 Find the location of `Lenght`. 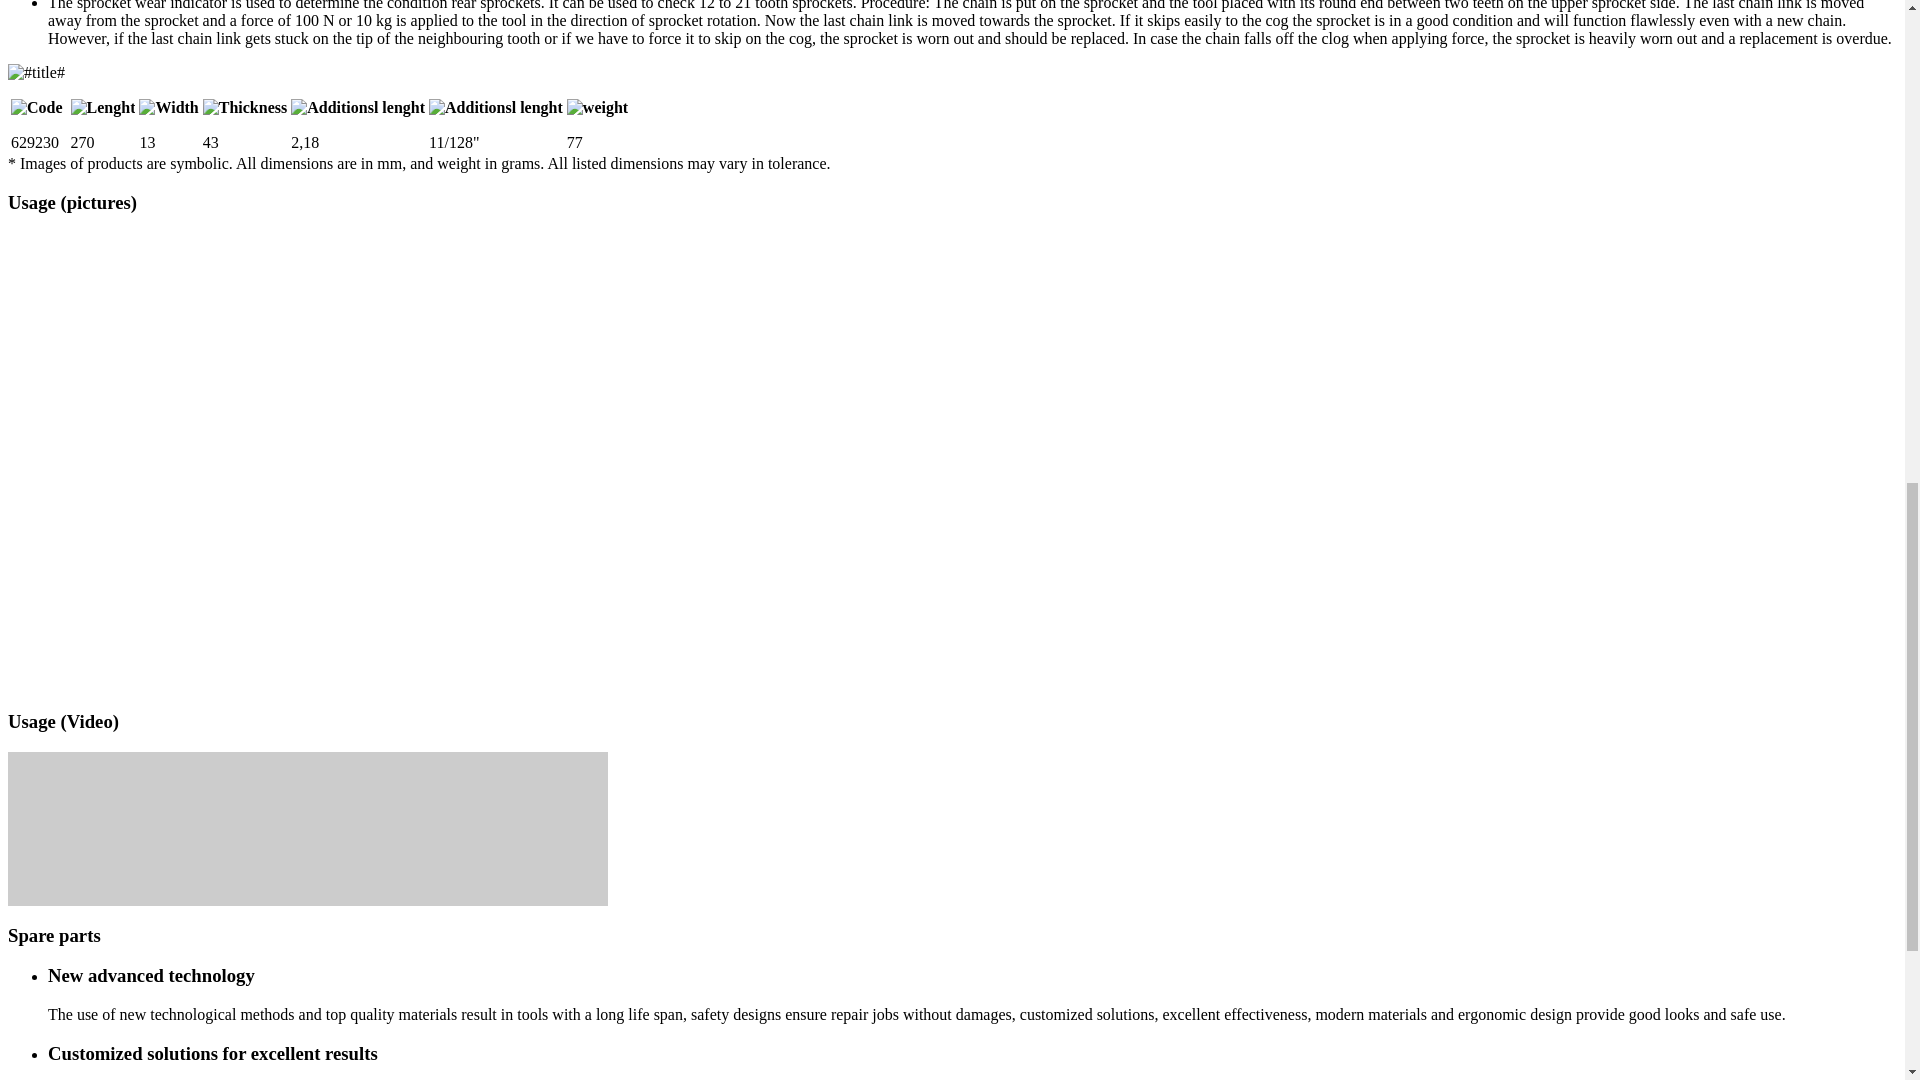

Lenght is located at coordinates (104, 108).